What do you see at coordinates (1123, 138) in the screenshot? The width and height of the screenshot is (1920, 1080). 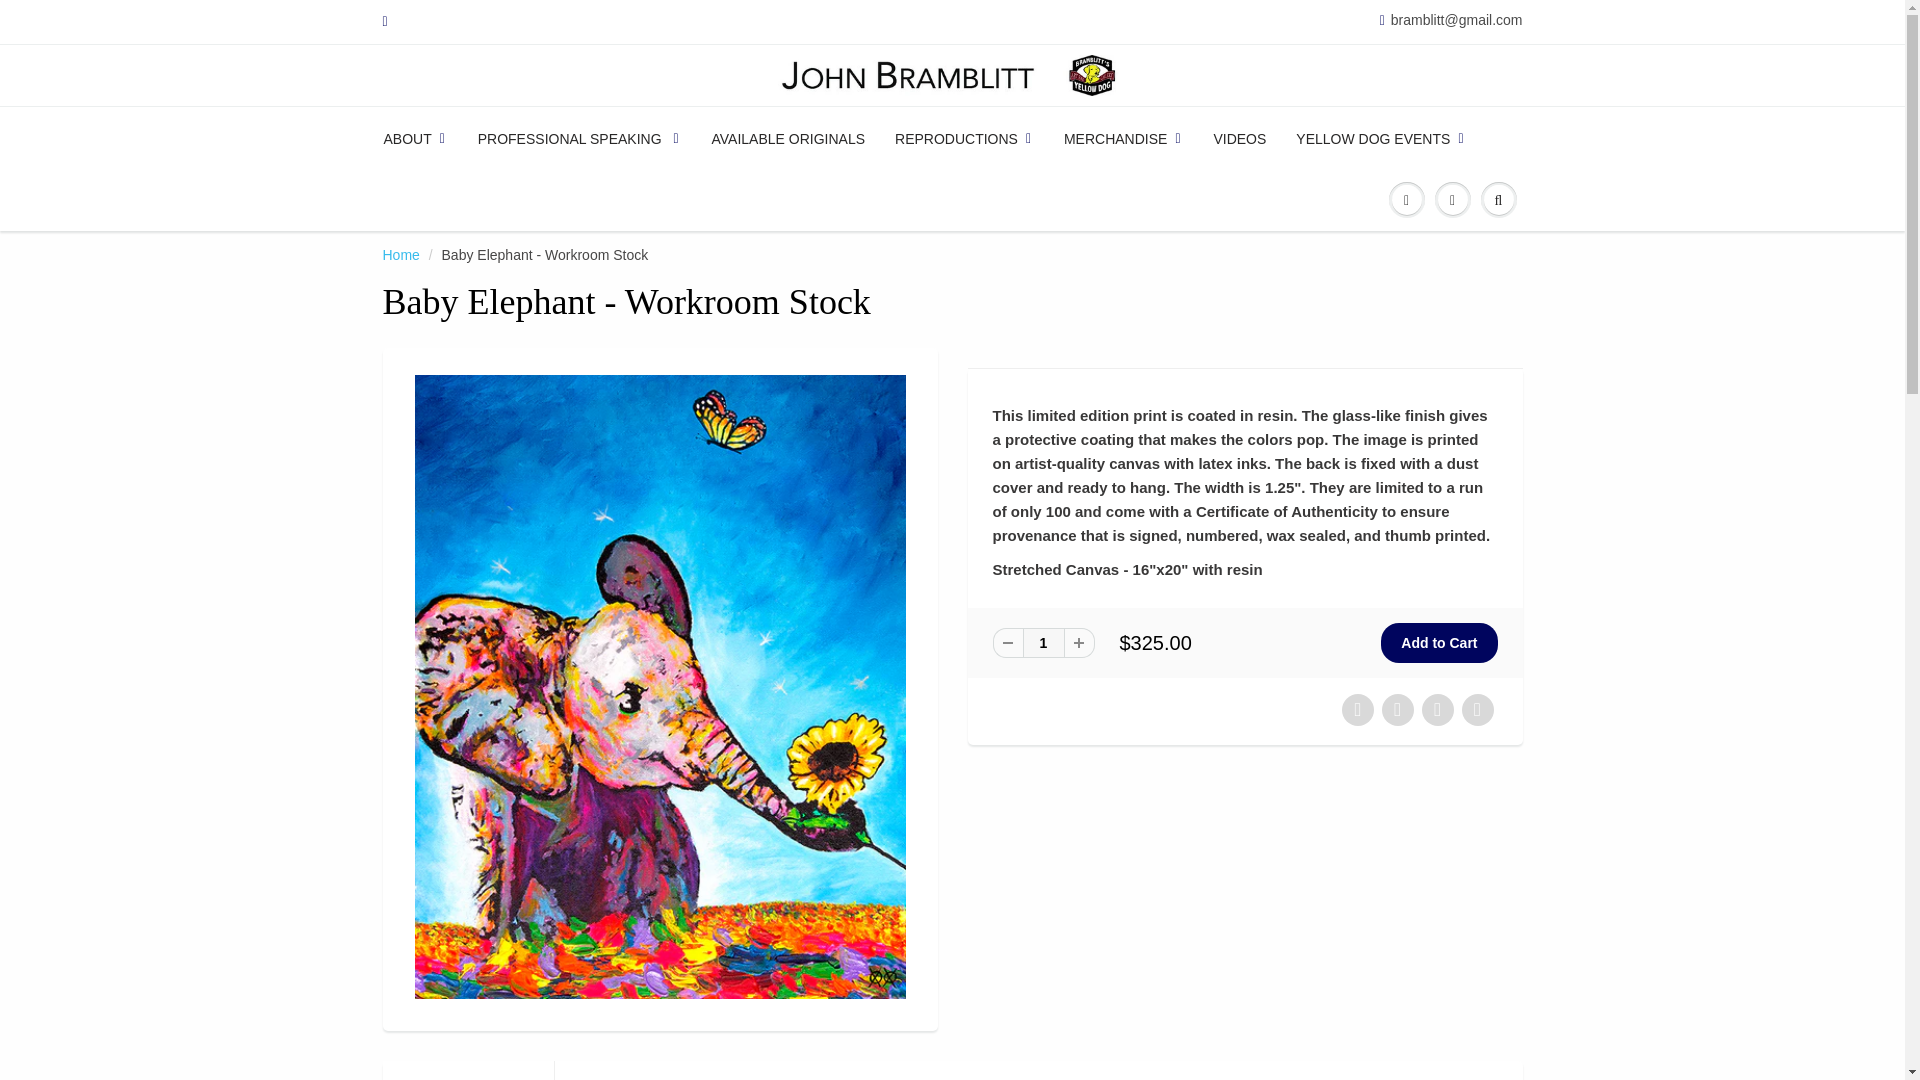 I see `MERCHANDISE` at bounding box center [1123, 138].